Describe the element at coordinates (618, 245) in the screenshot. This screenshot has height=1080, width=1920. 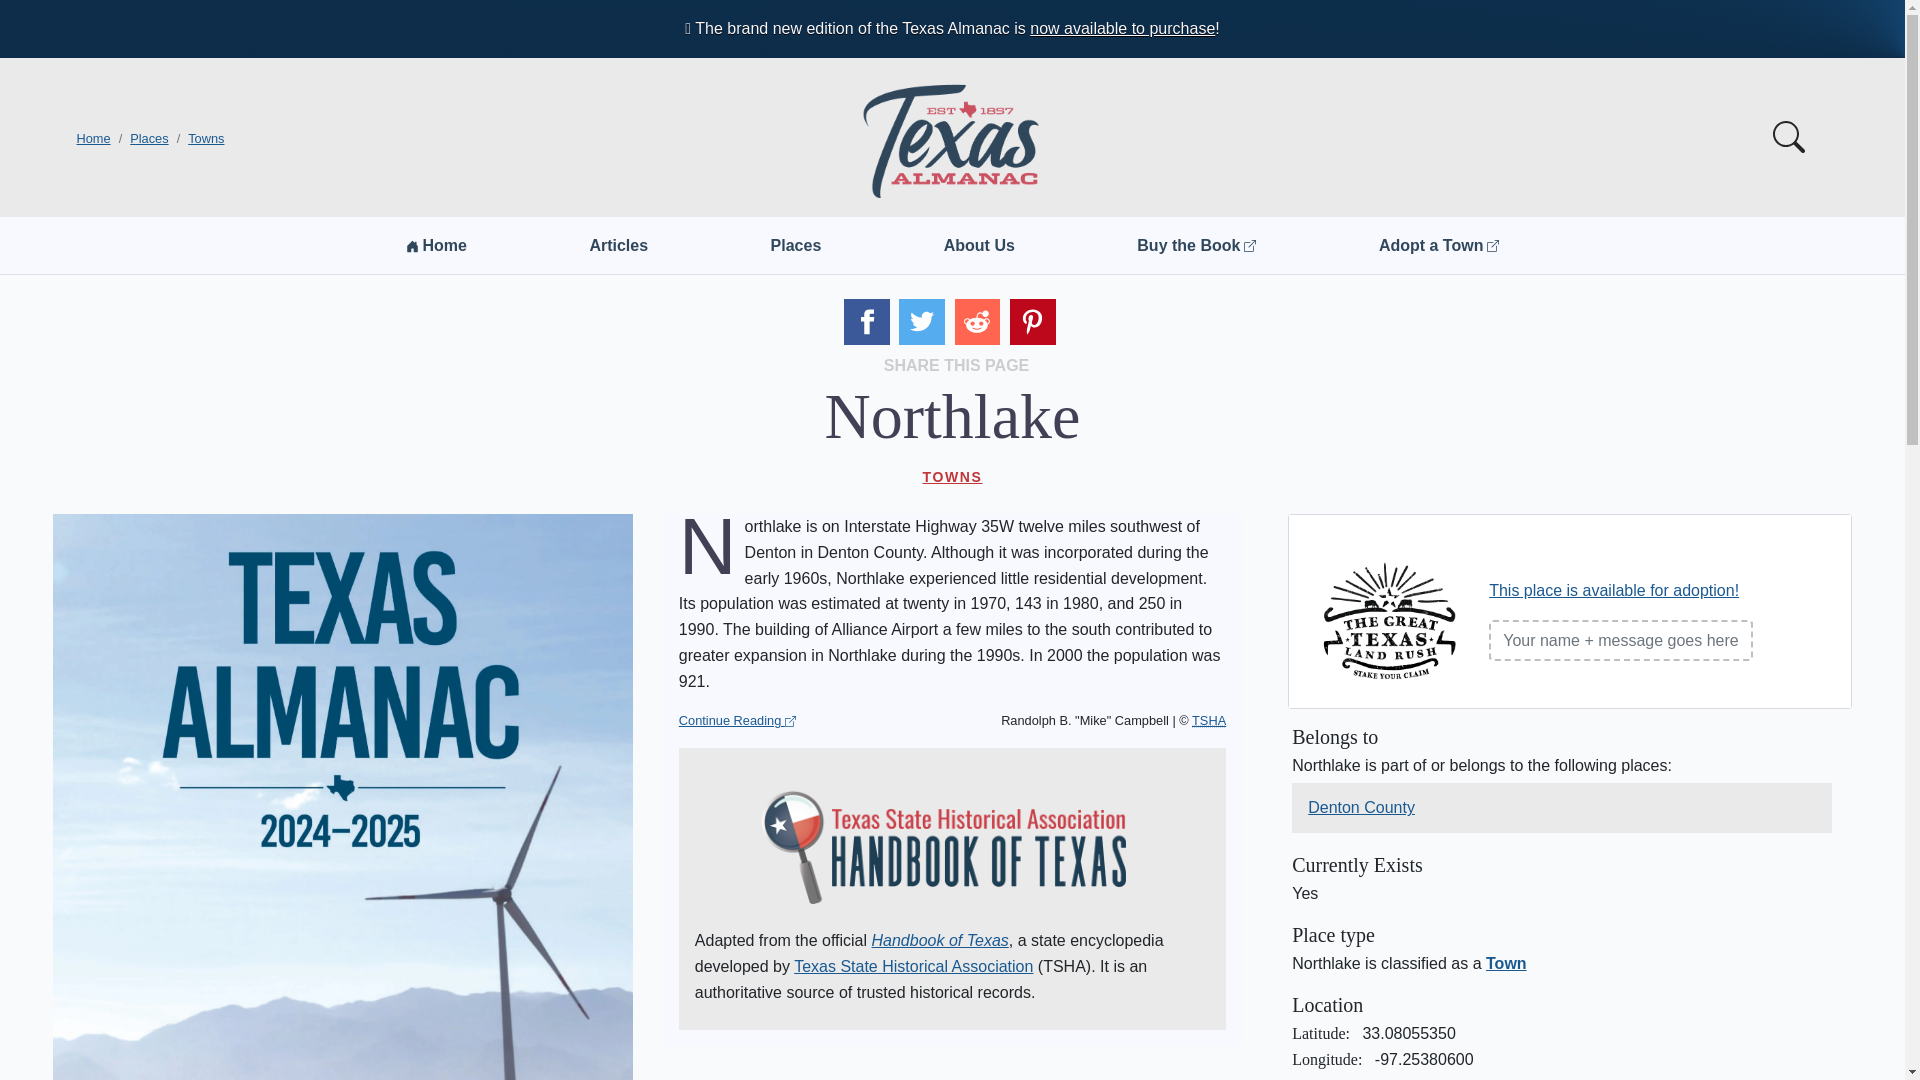
I see `Articles` at that location.